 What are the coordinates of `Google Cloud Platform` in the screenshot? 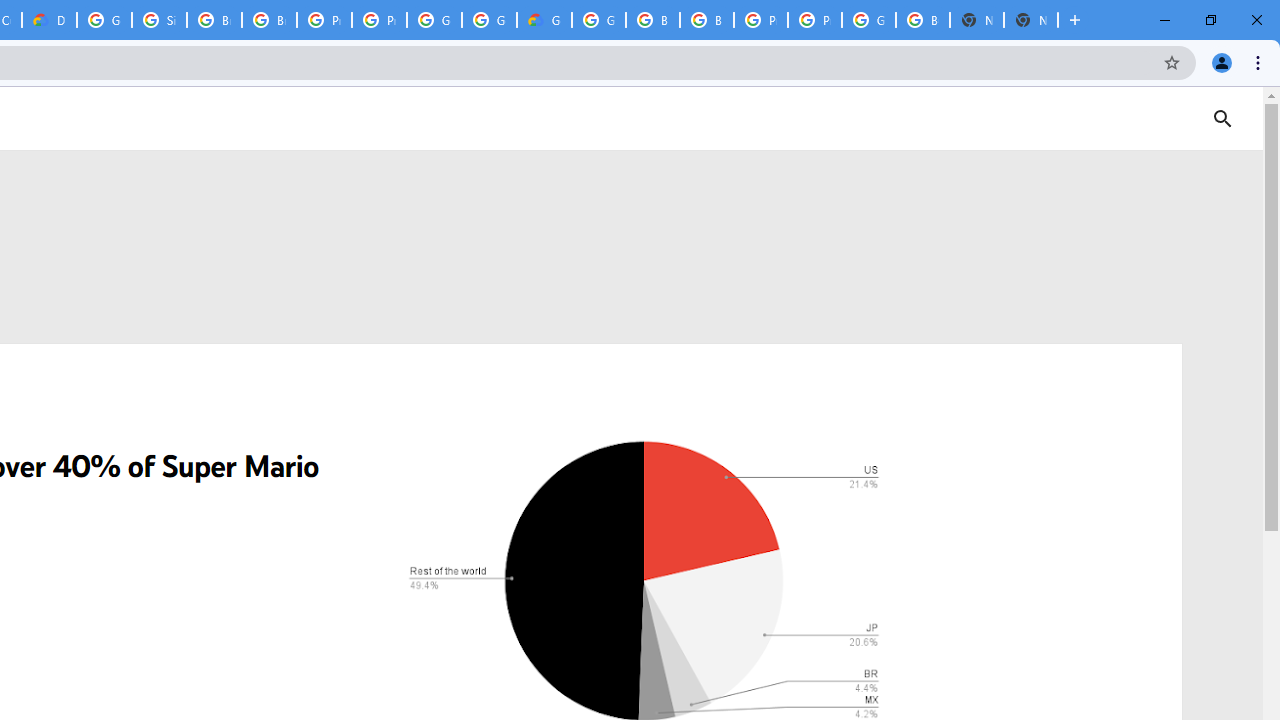 It's located at (598, 20).